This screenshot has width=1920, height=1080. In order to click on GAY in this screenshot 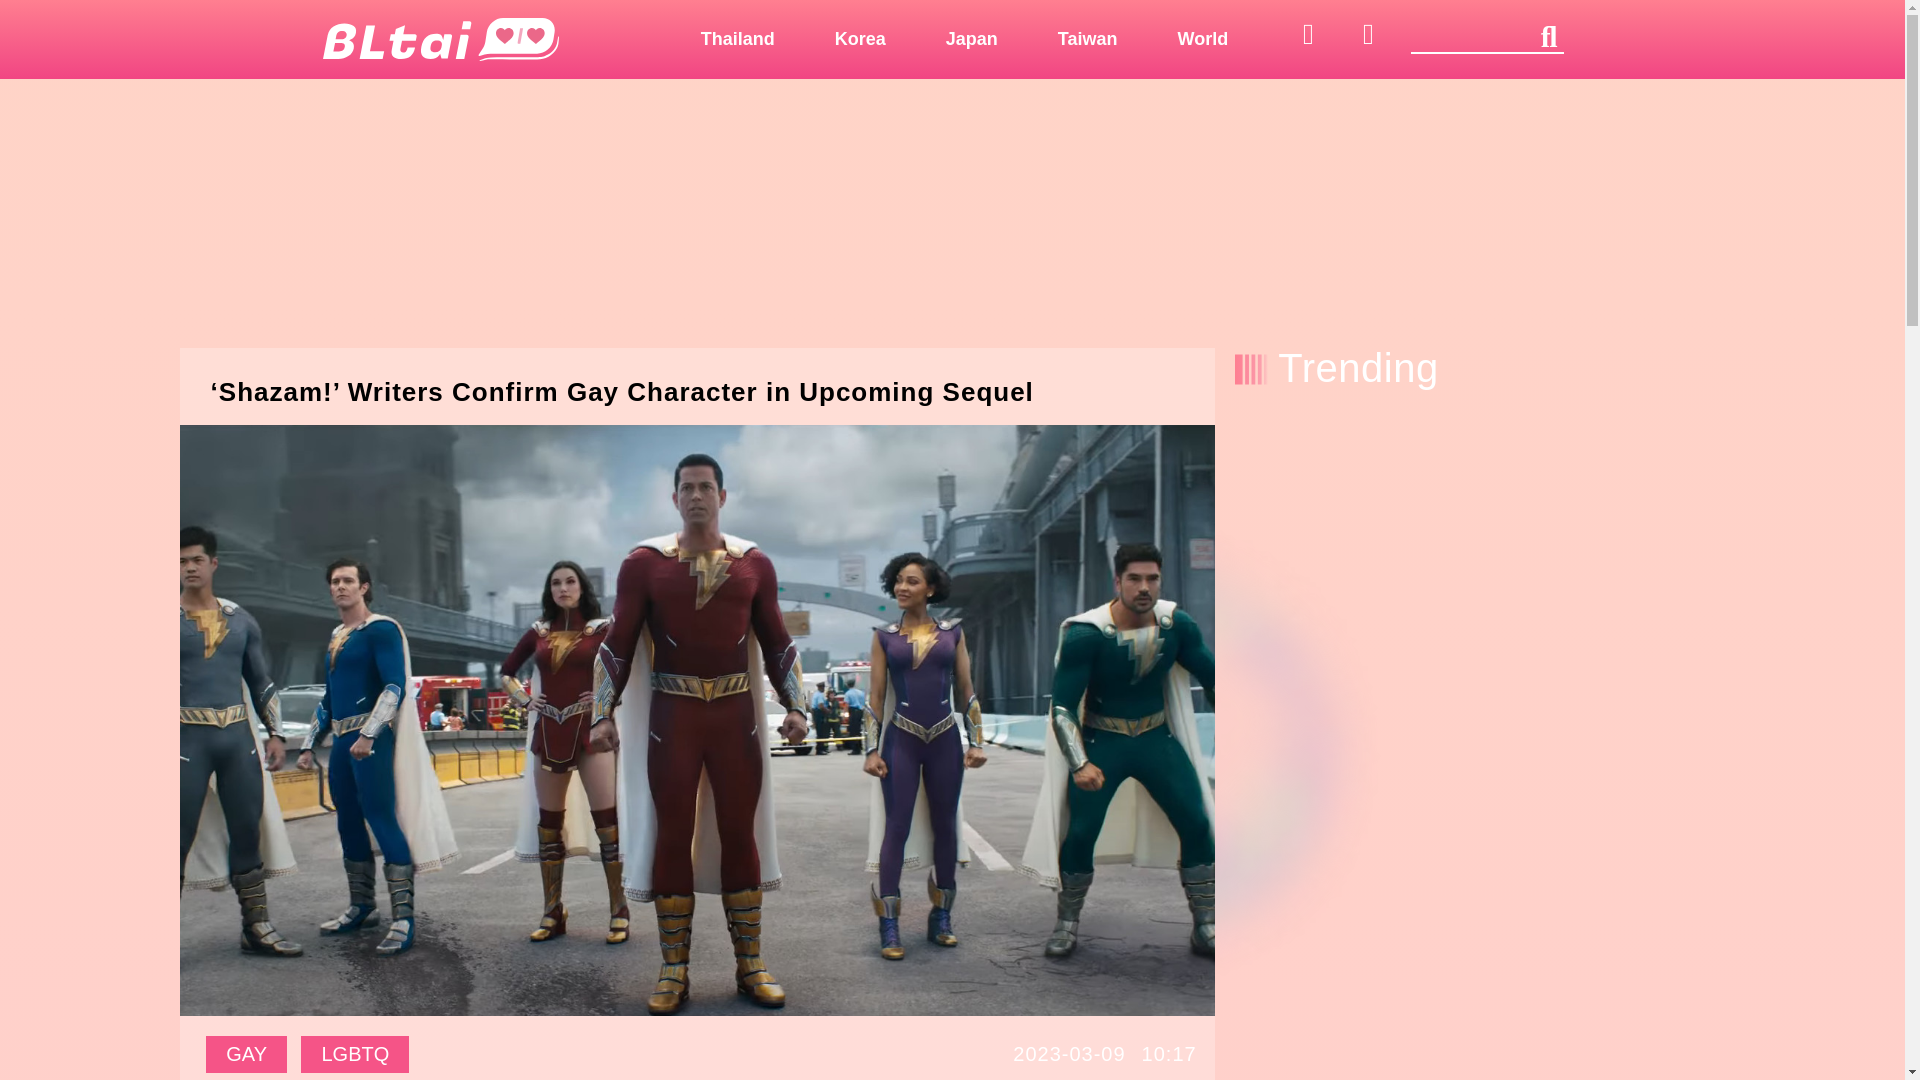, I will do `click(246, 1054)`.